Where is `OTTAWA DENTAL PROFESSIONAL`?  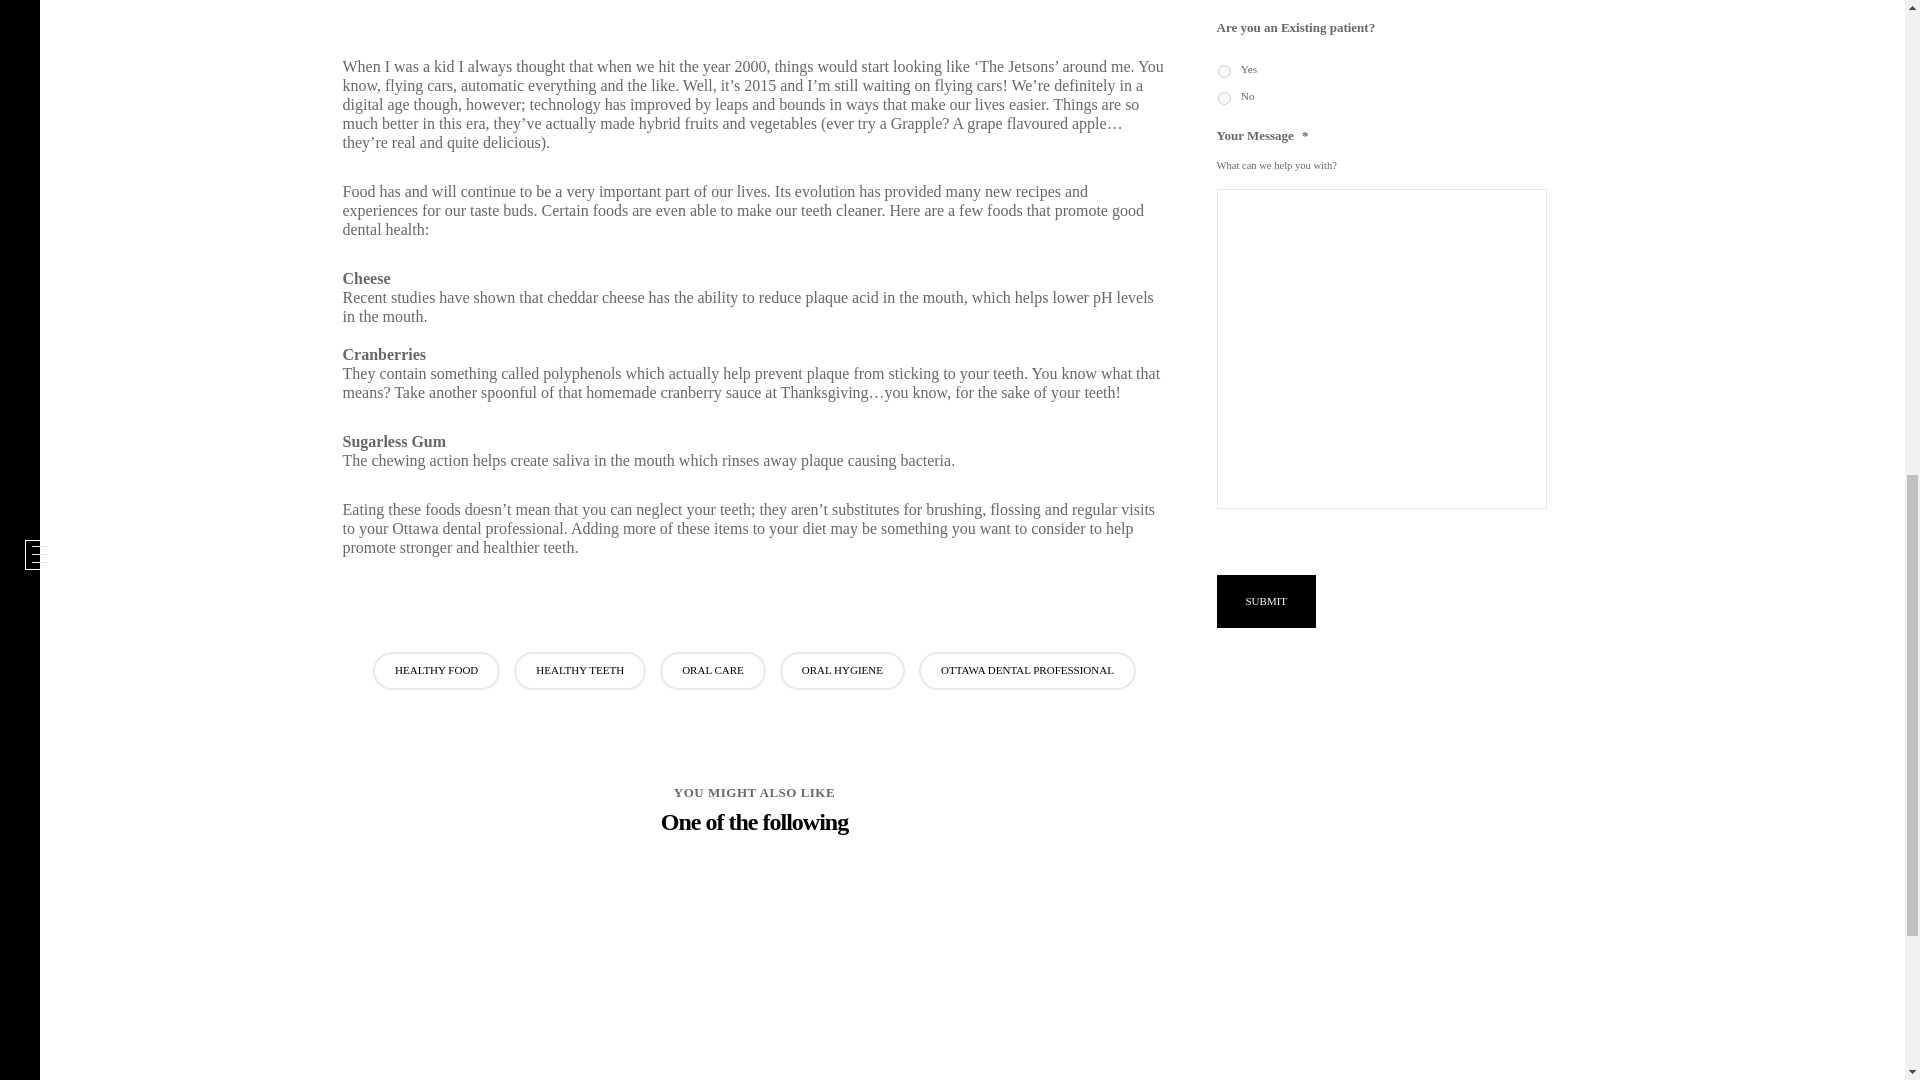 OTTAWA DENTAL PROFESSIONAL is located at coordinates (1028, 671).